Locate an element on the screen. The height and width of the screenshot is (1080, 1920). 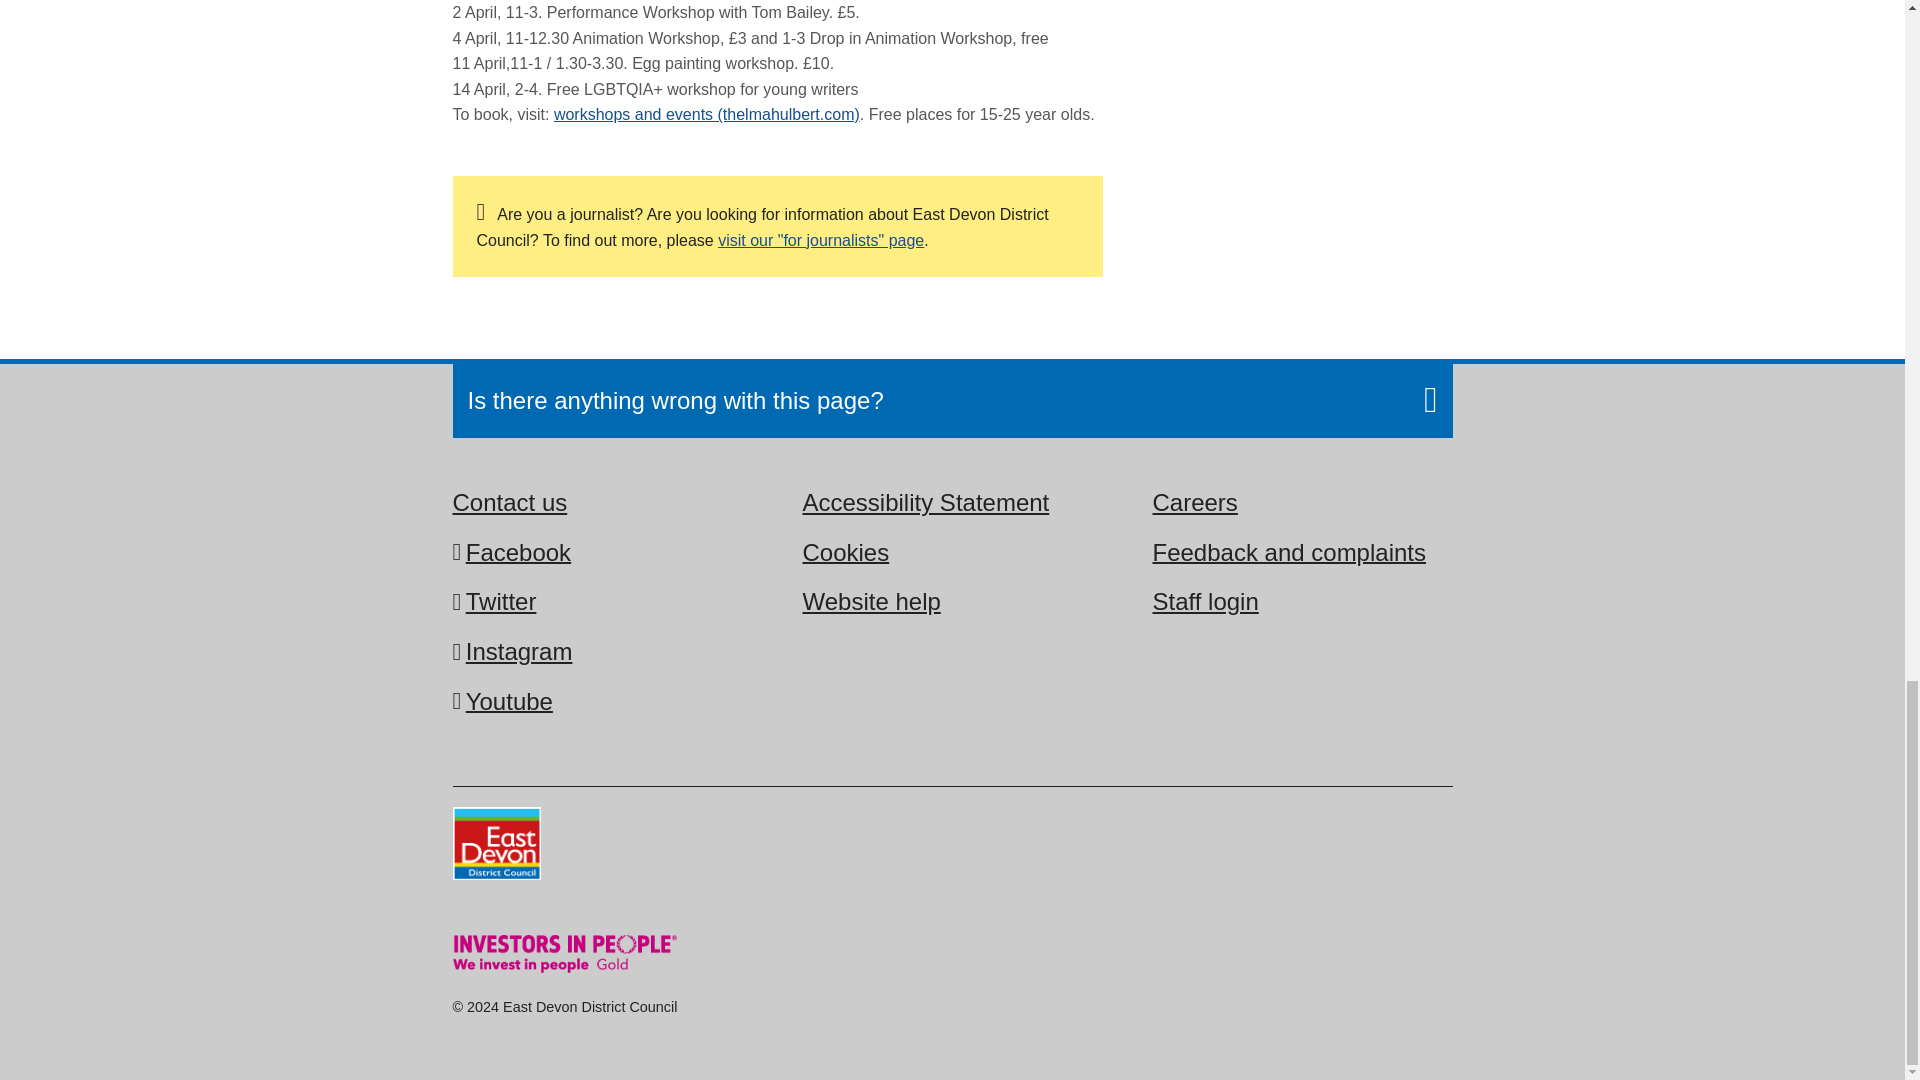
Youtube is located at coordinates (509, 700).